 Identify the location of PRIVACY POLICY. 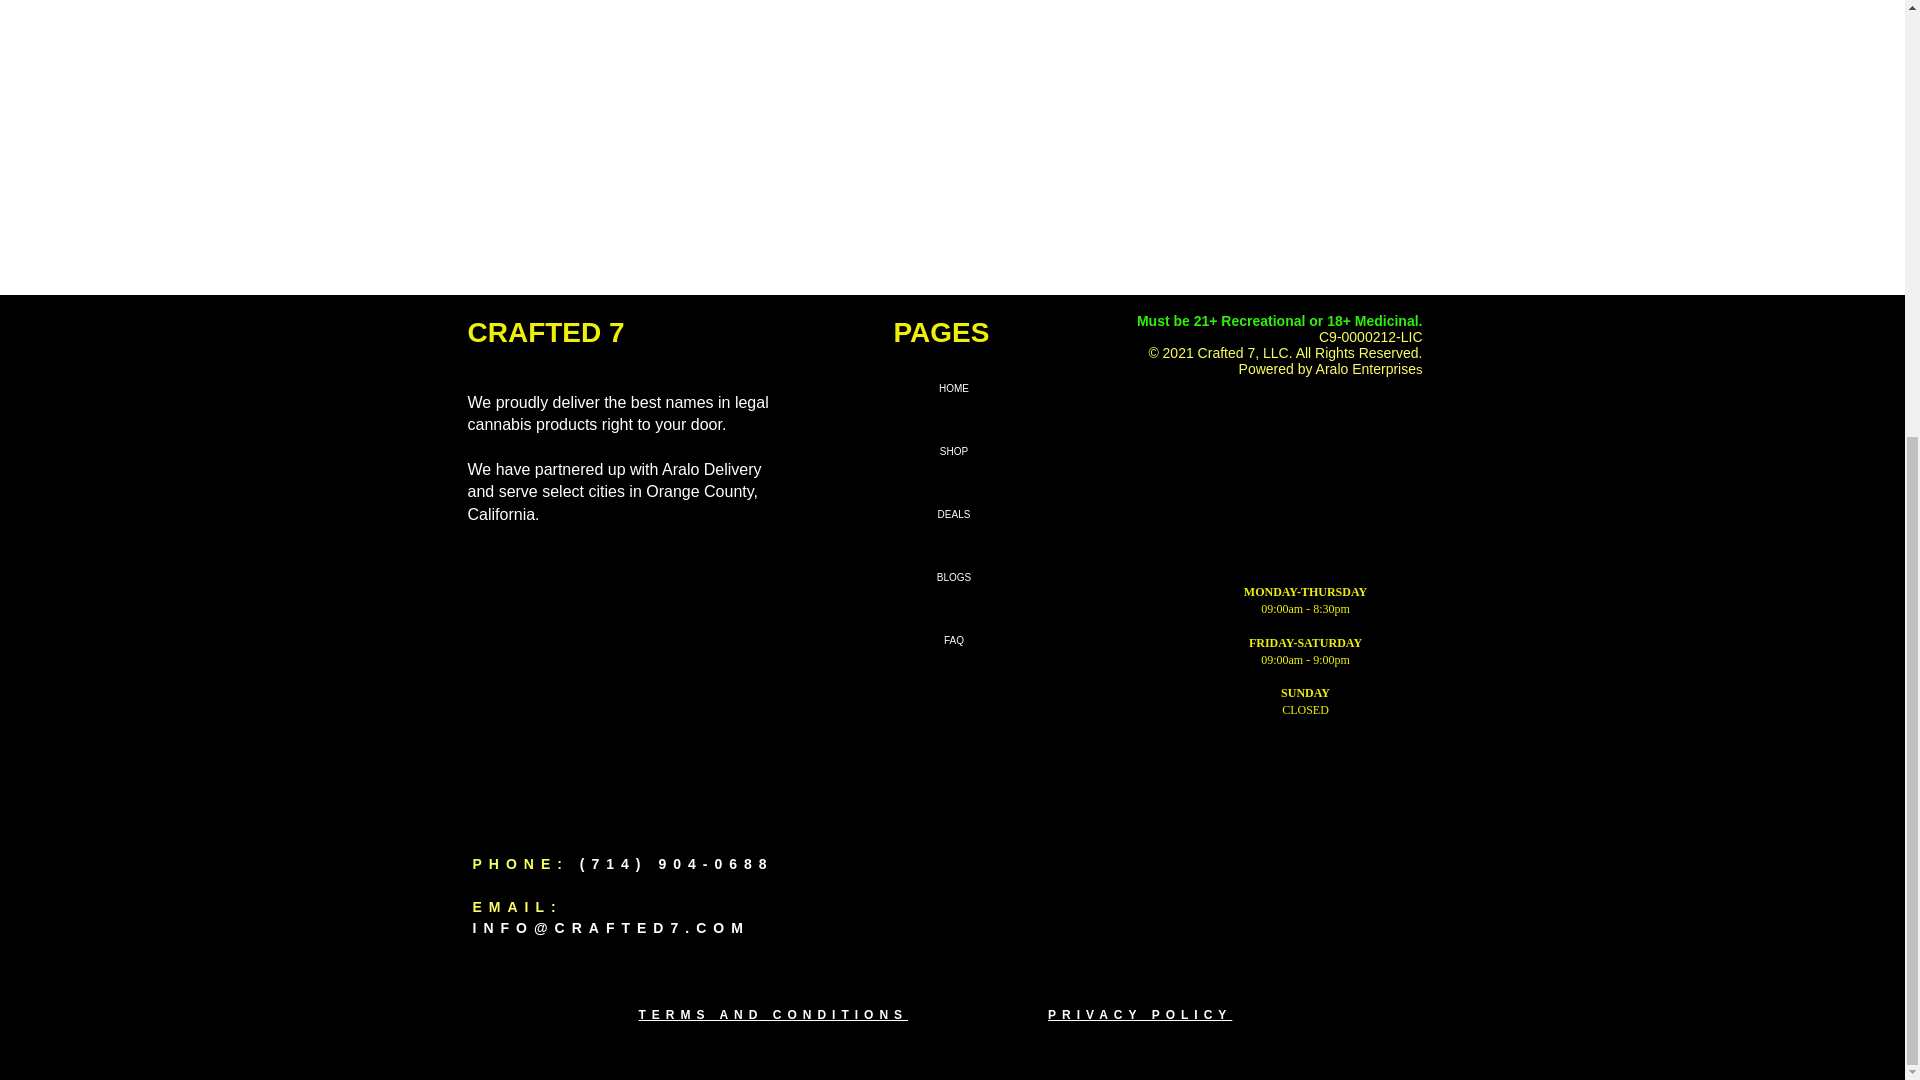
(1140, 1014).